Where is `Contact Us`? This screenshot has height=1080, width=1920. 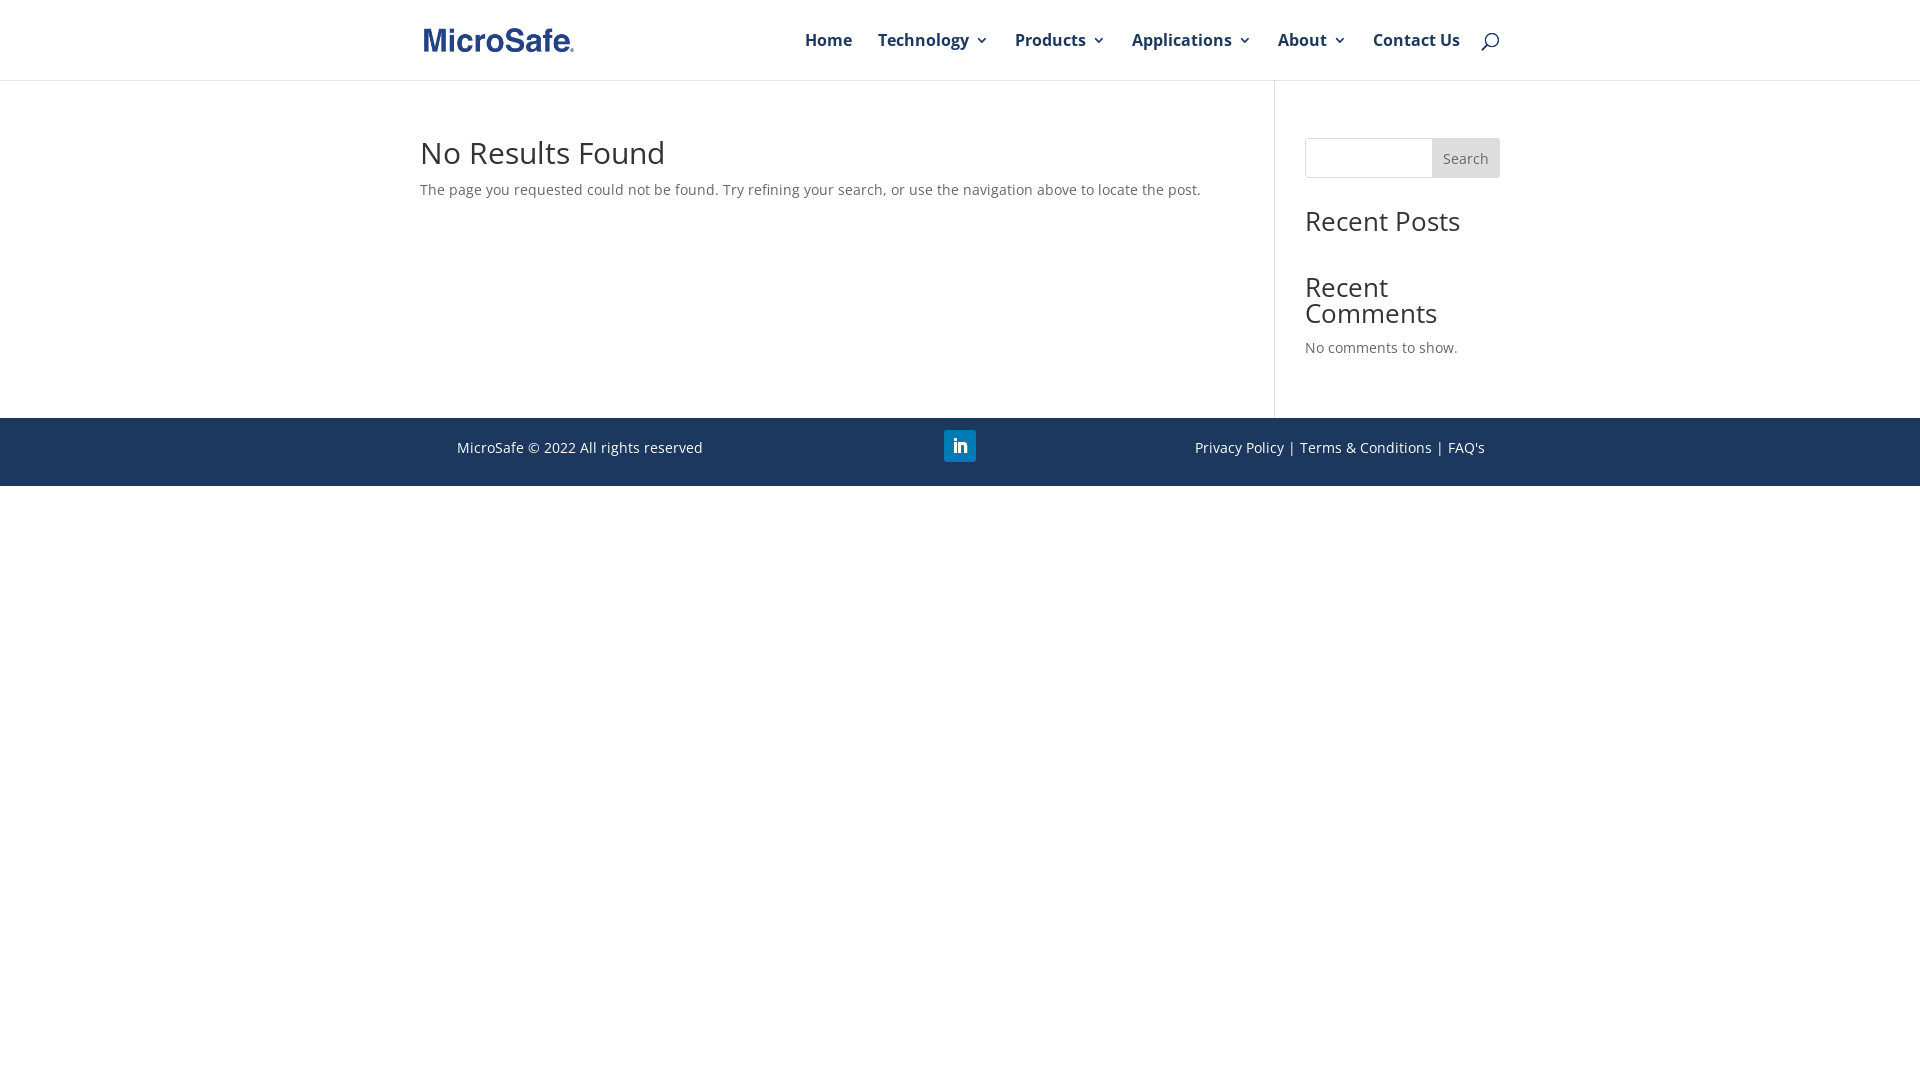
Contact Us is located at coordinates (1416, 56).